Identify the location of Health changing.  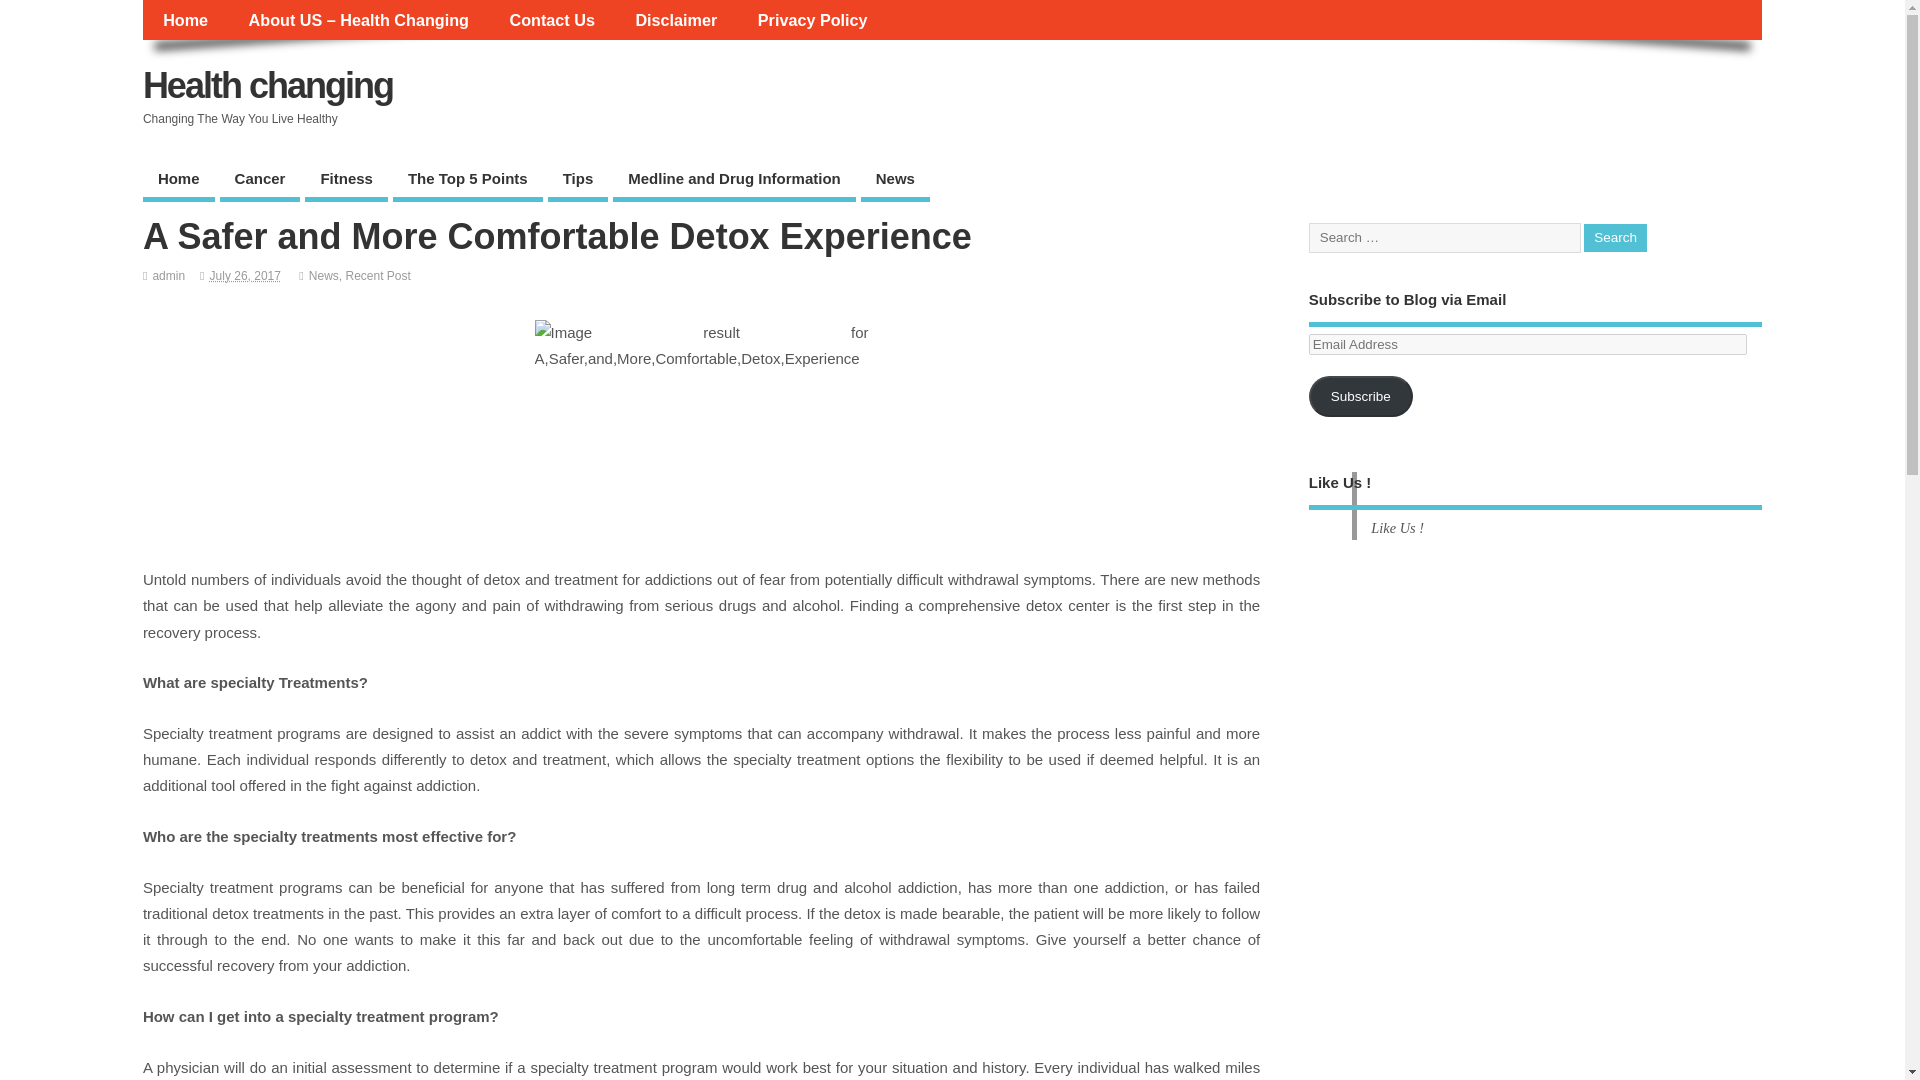
(268, 84).